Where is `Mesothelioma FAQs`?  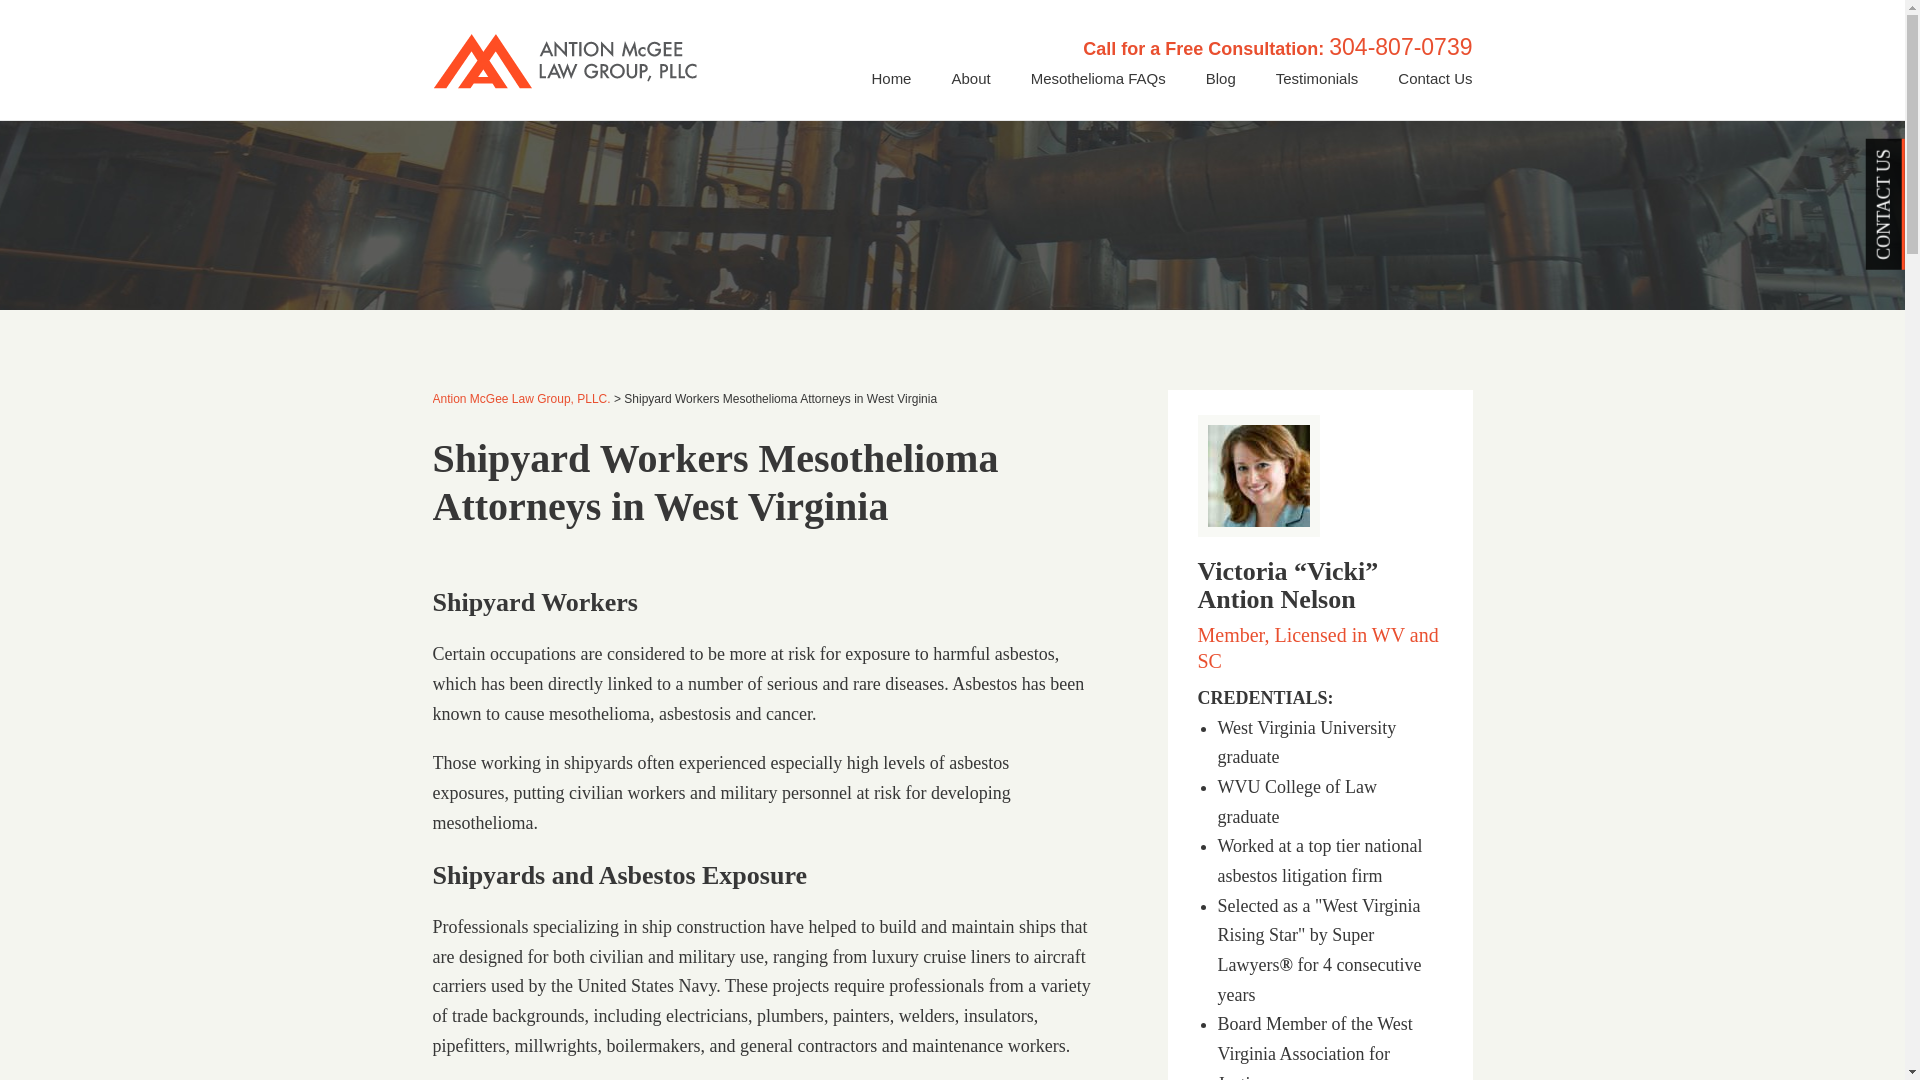
Mesothelioma FAQs is located at coordinates (1098, 78).